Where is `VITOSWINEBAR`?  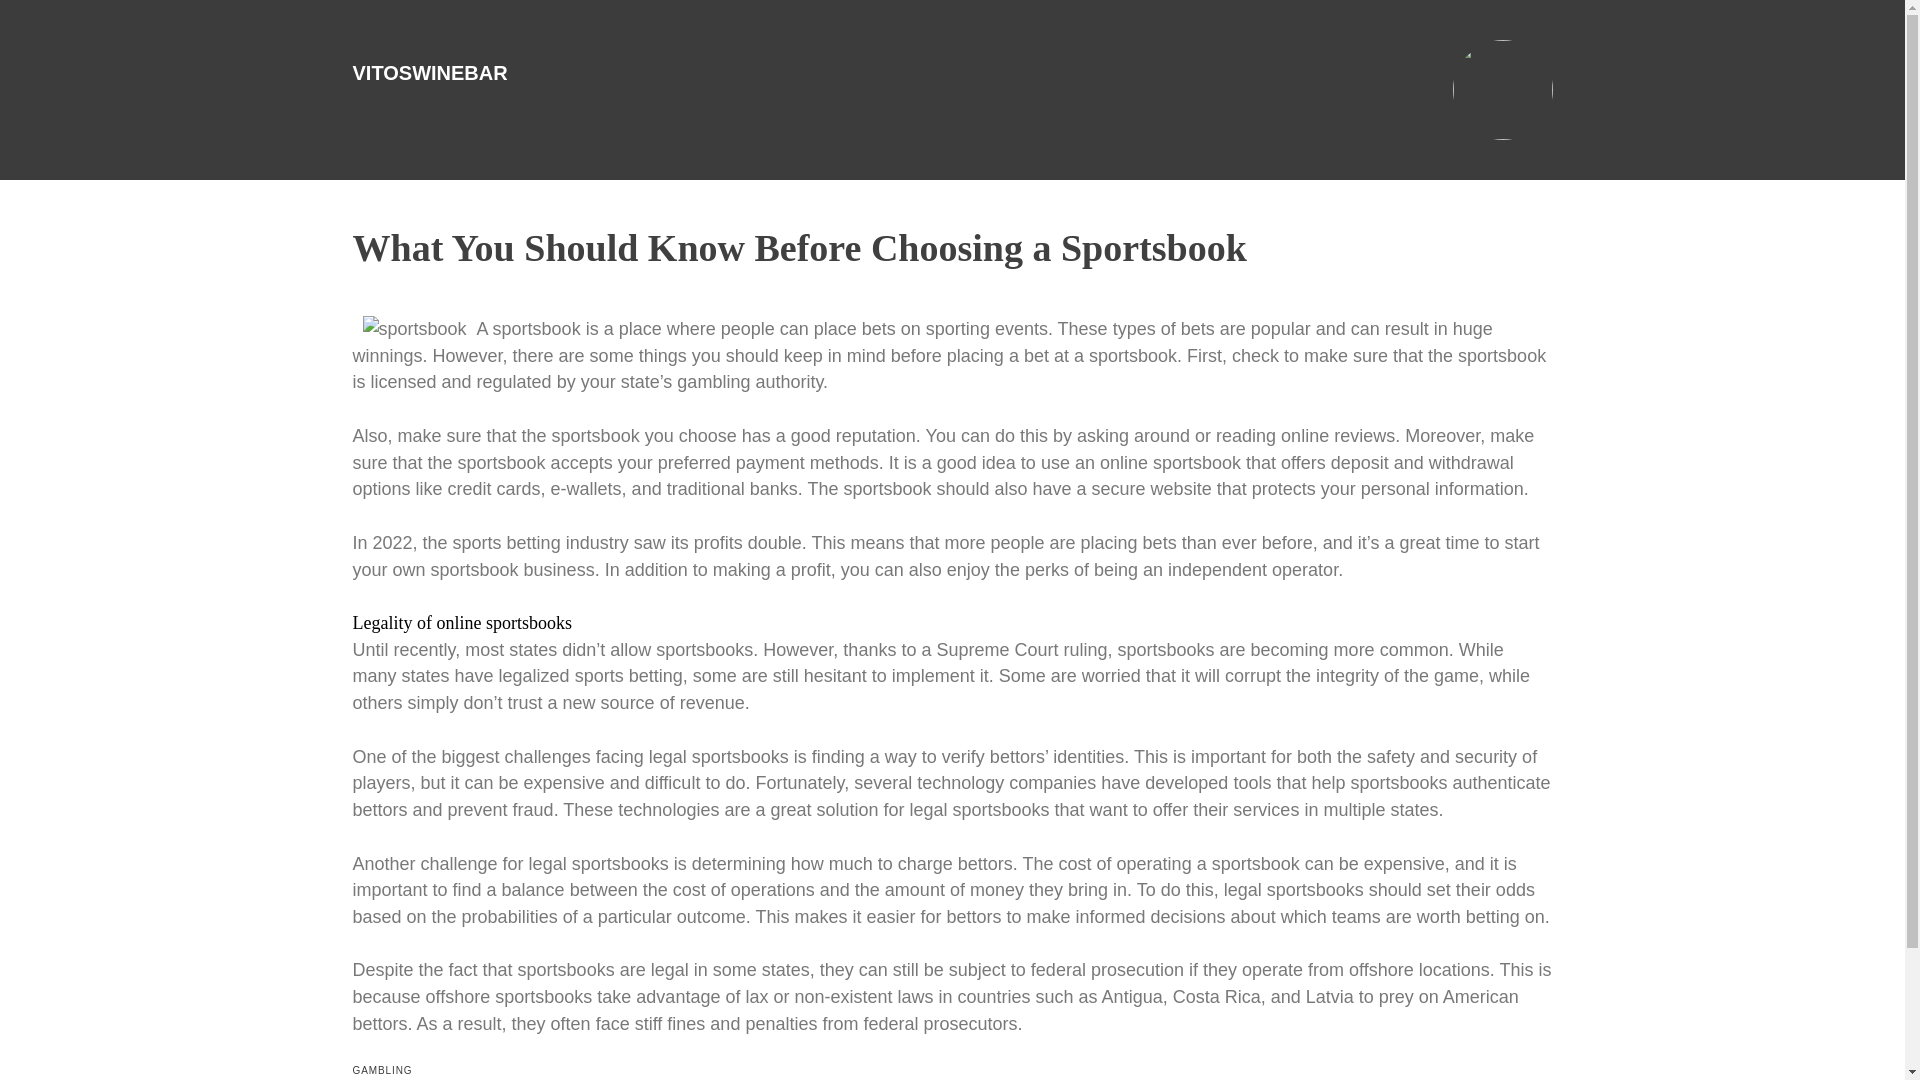
VITOSWINEBAR is located at coordinates (428, 72).